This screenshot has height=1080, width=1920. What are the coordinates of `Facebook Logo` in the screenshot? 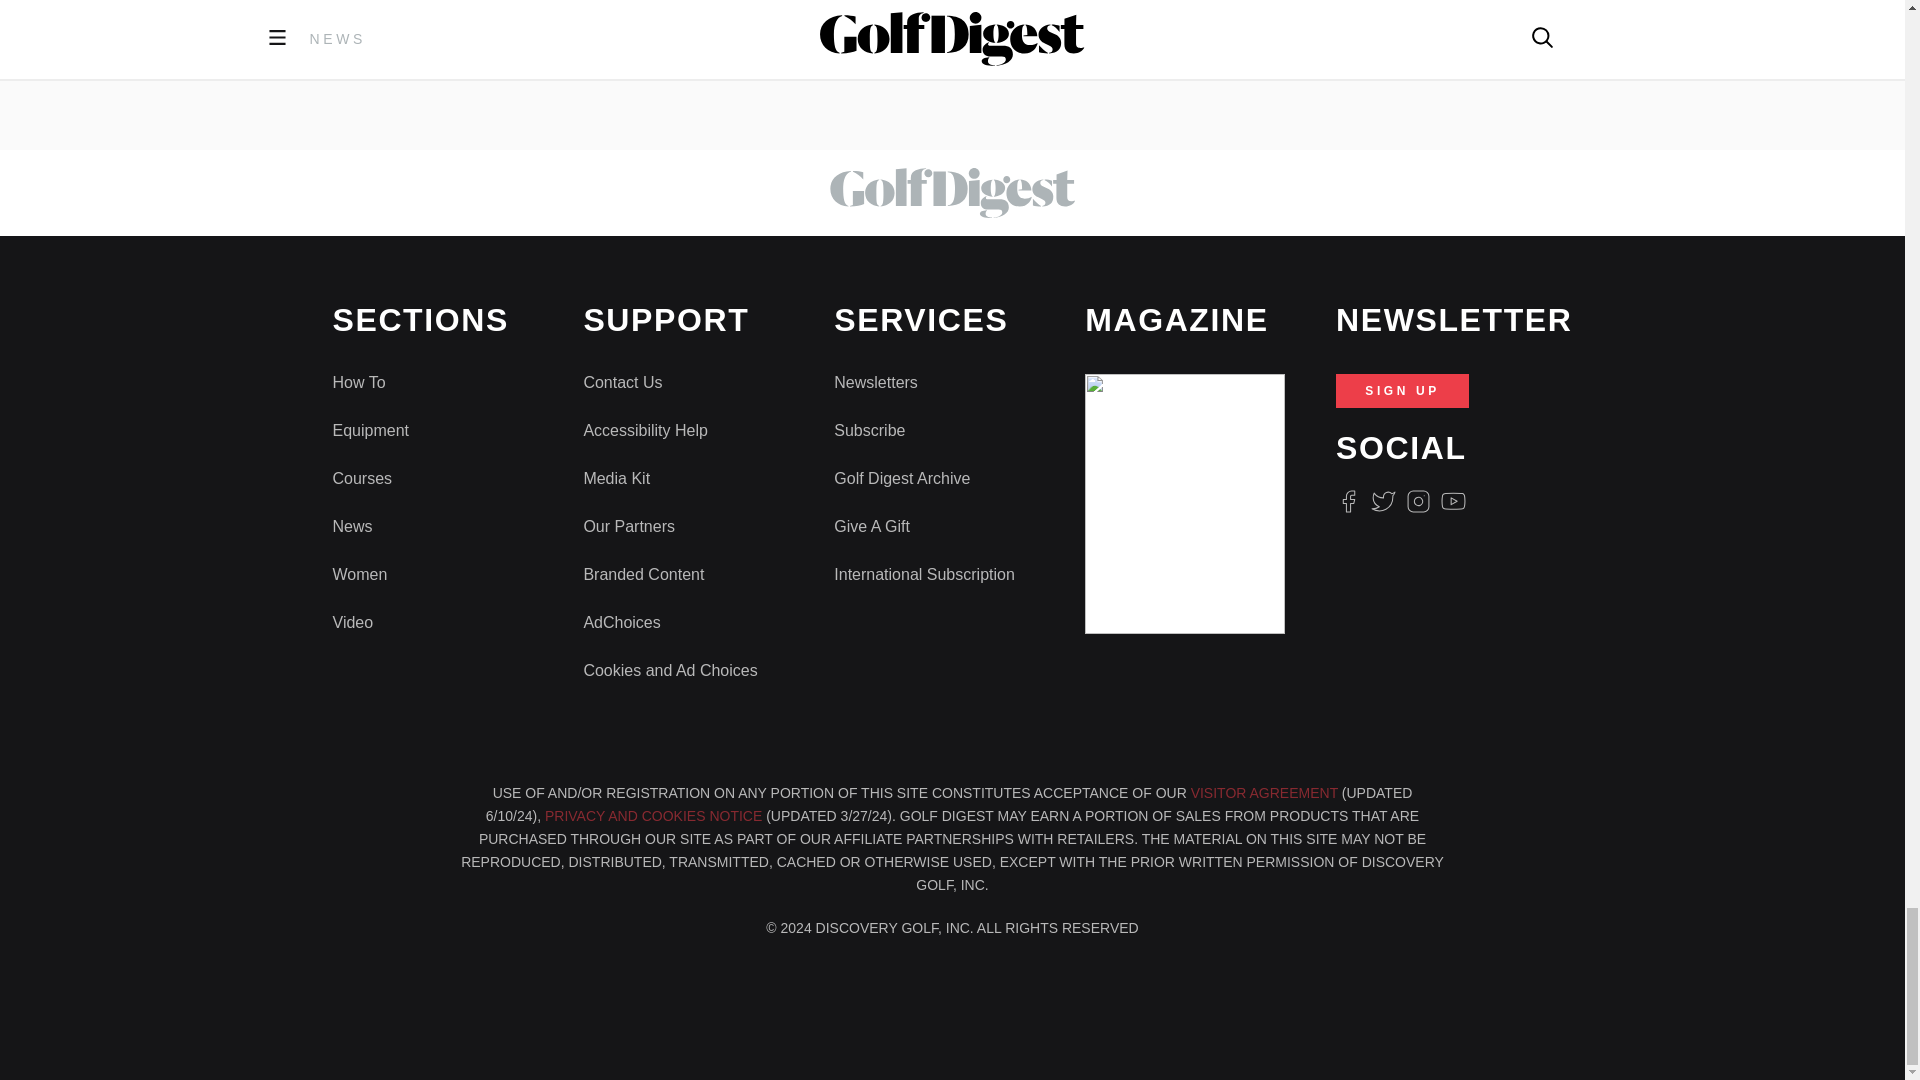 It's located at (1348, 502).